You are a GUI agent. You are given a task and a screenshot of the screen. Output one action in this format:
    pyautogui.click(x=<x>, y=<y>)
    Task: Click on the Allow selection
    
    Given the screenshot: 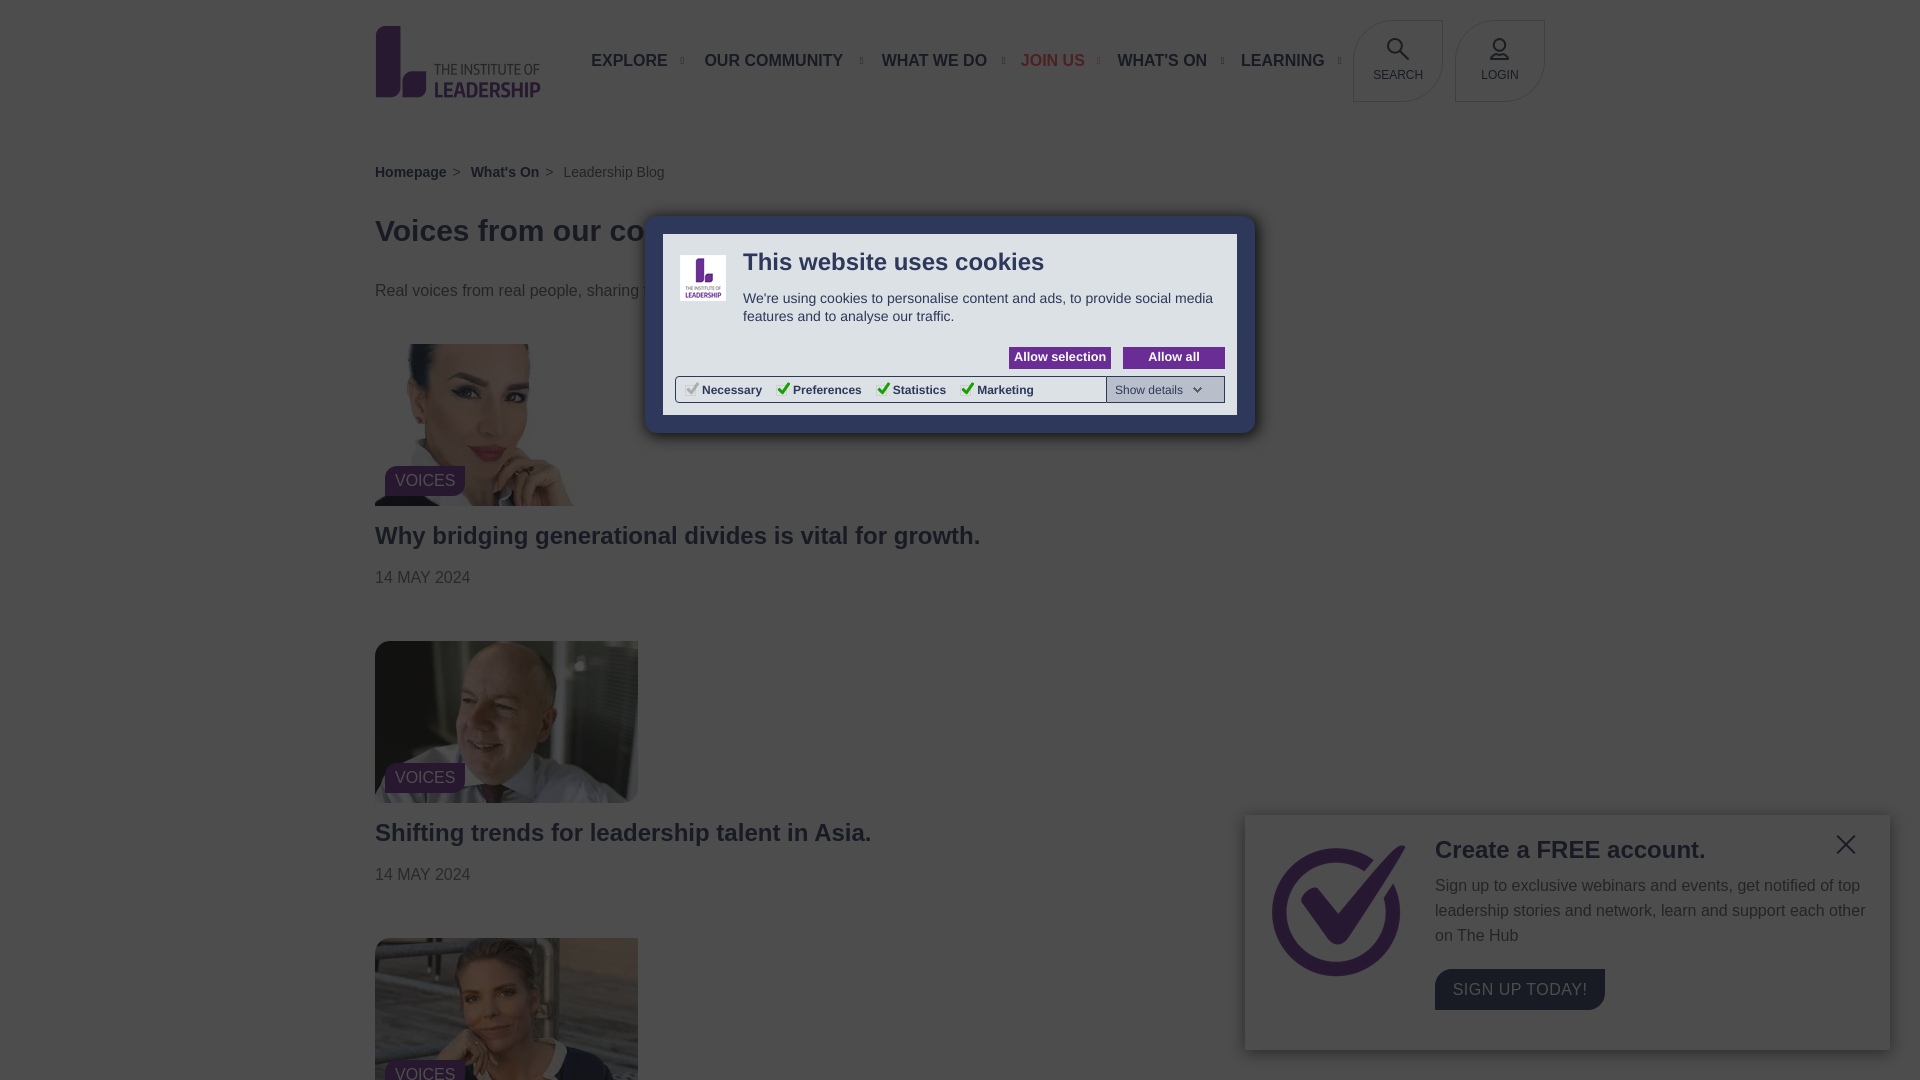 What is the action you would take?
    pyautogui.click(x=1060, y=358)
    